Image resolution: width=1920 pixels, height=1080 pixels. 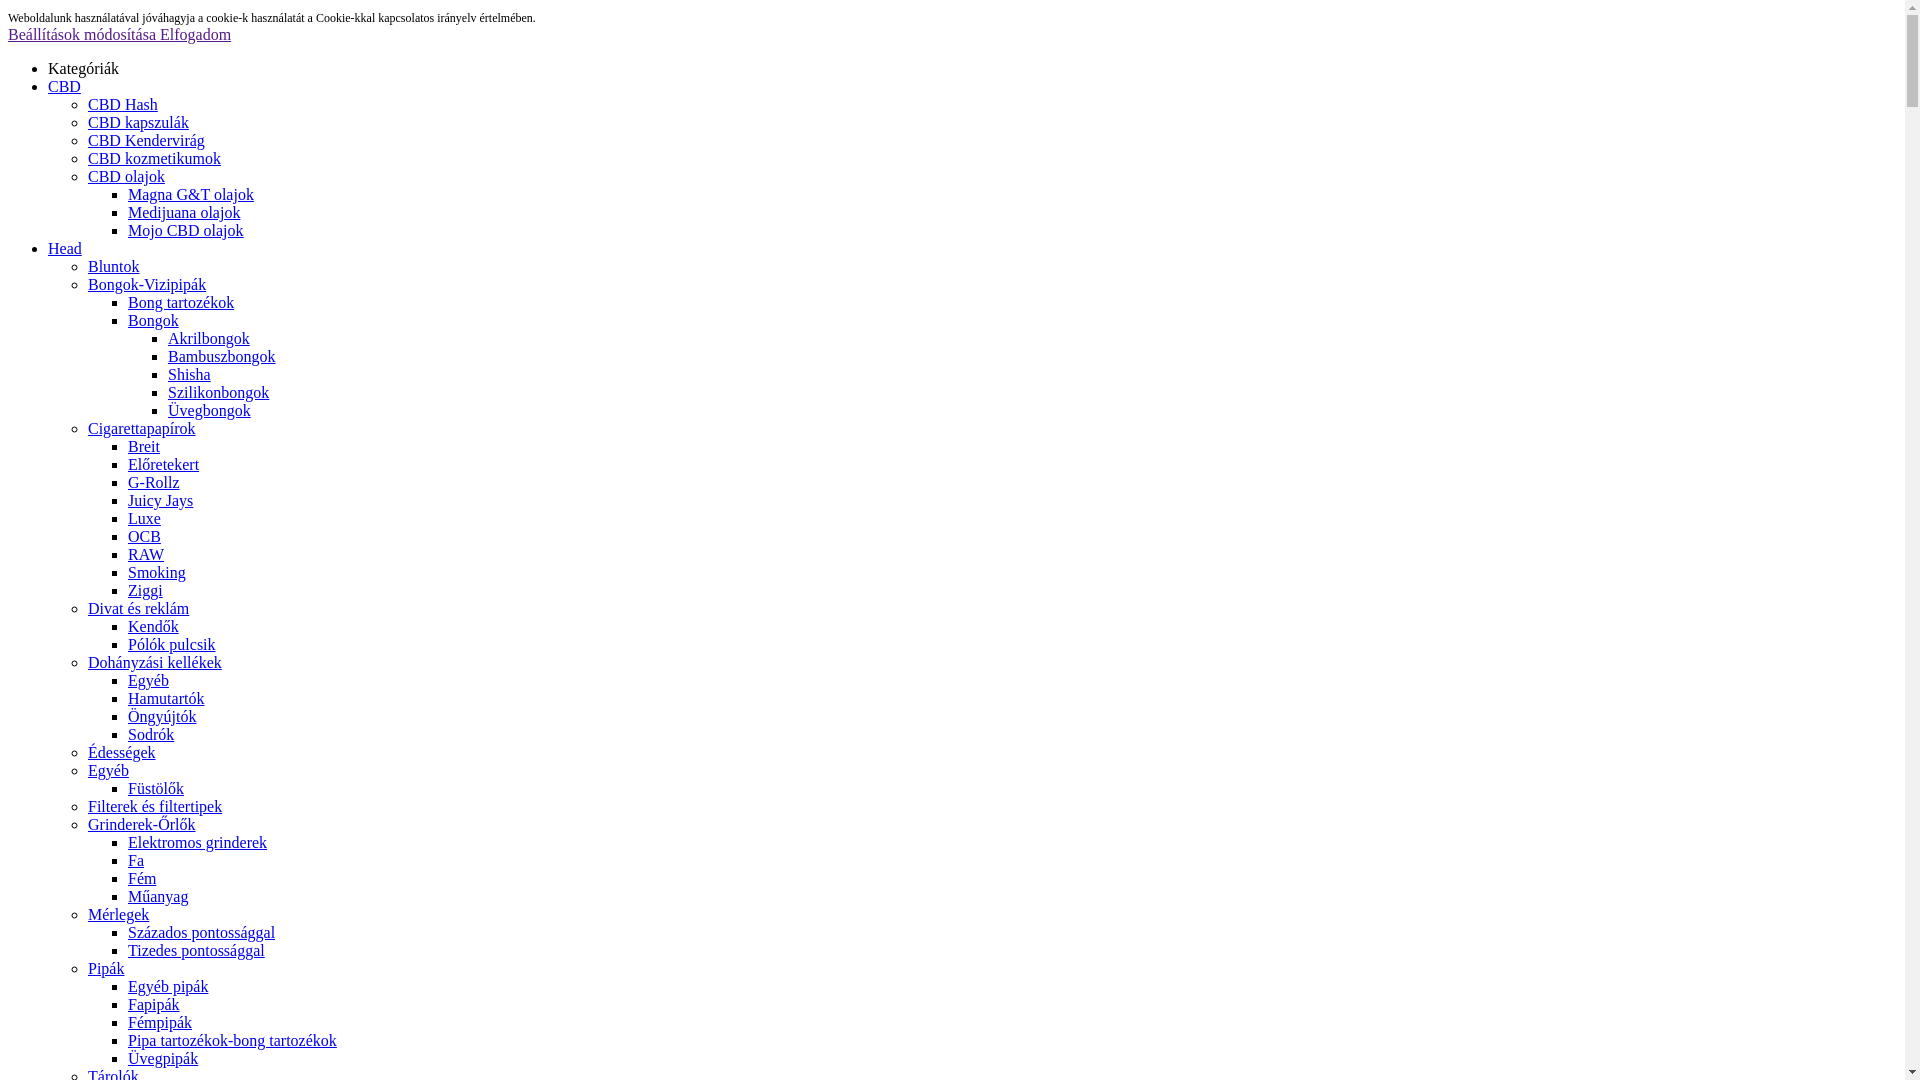 I want to click on Bambuszbongok, so click(x=222, y=356).